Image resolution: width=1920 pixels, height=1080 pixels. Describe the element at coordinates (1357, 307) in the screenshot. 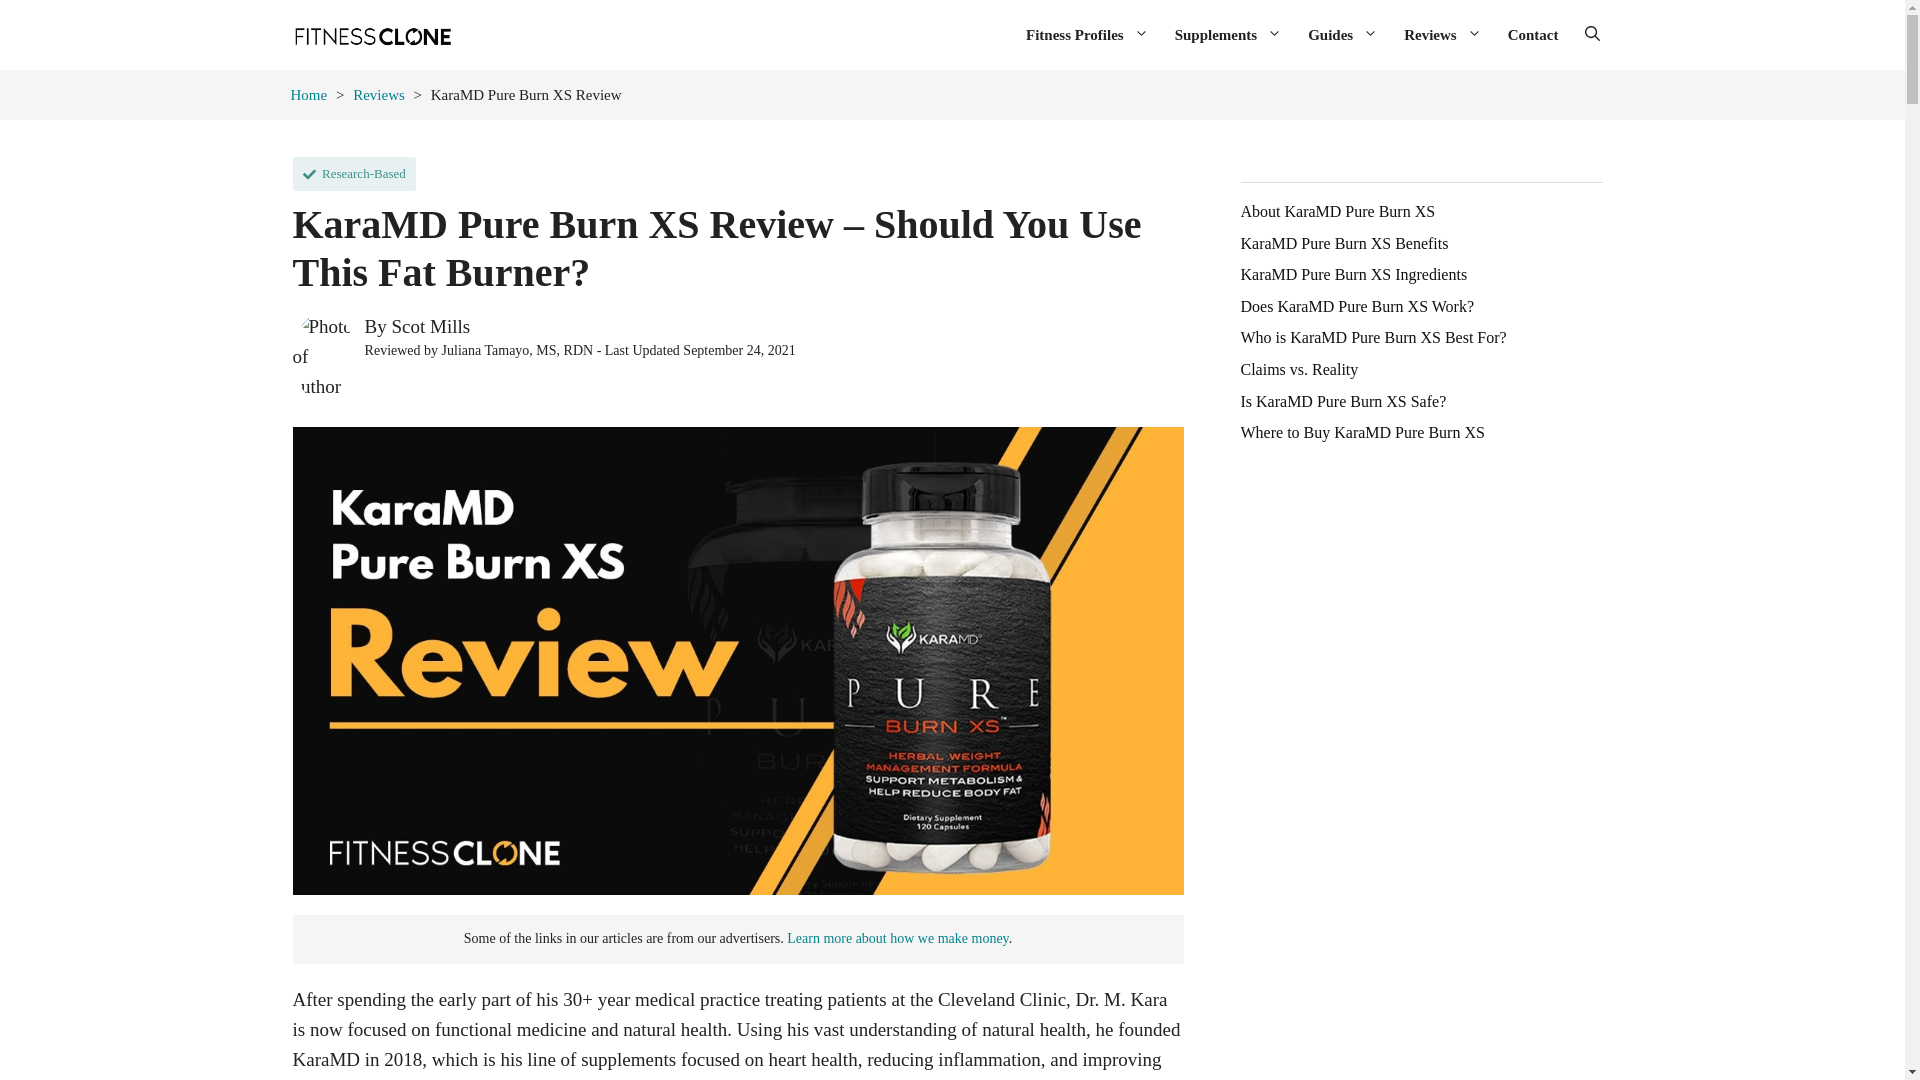

I see `Does KaraMD Pure Burn XS Work?` at that location.